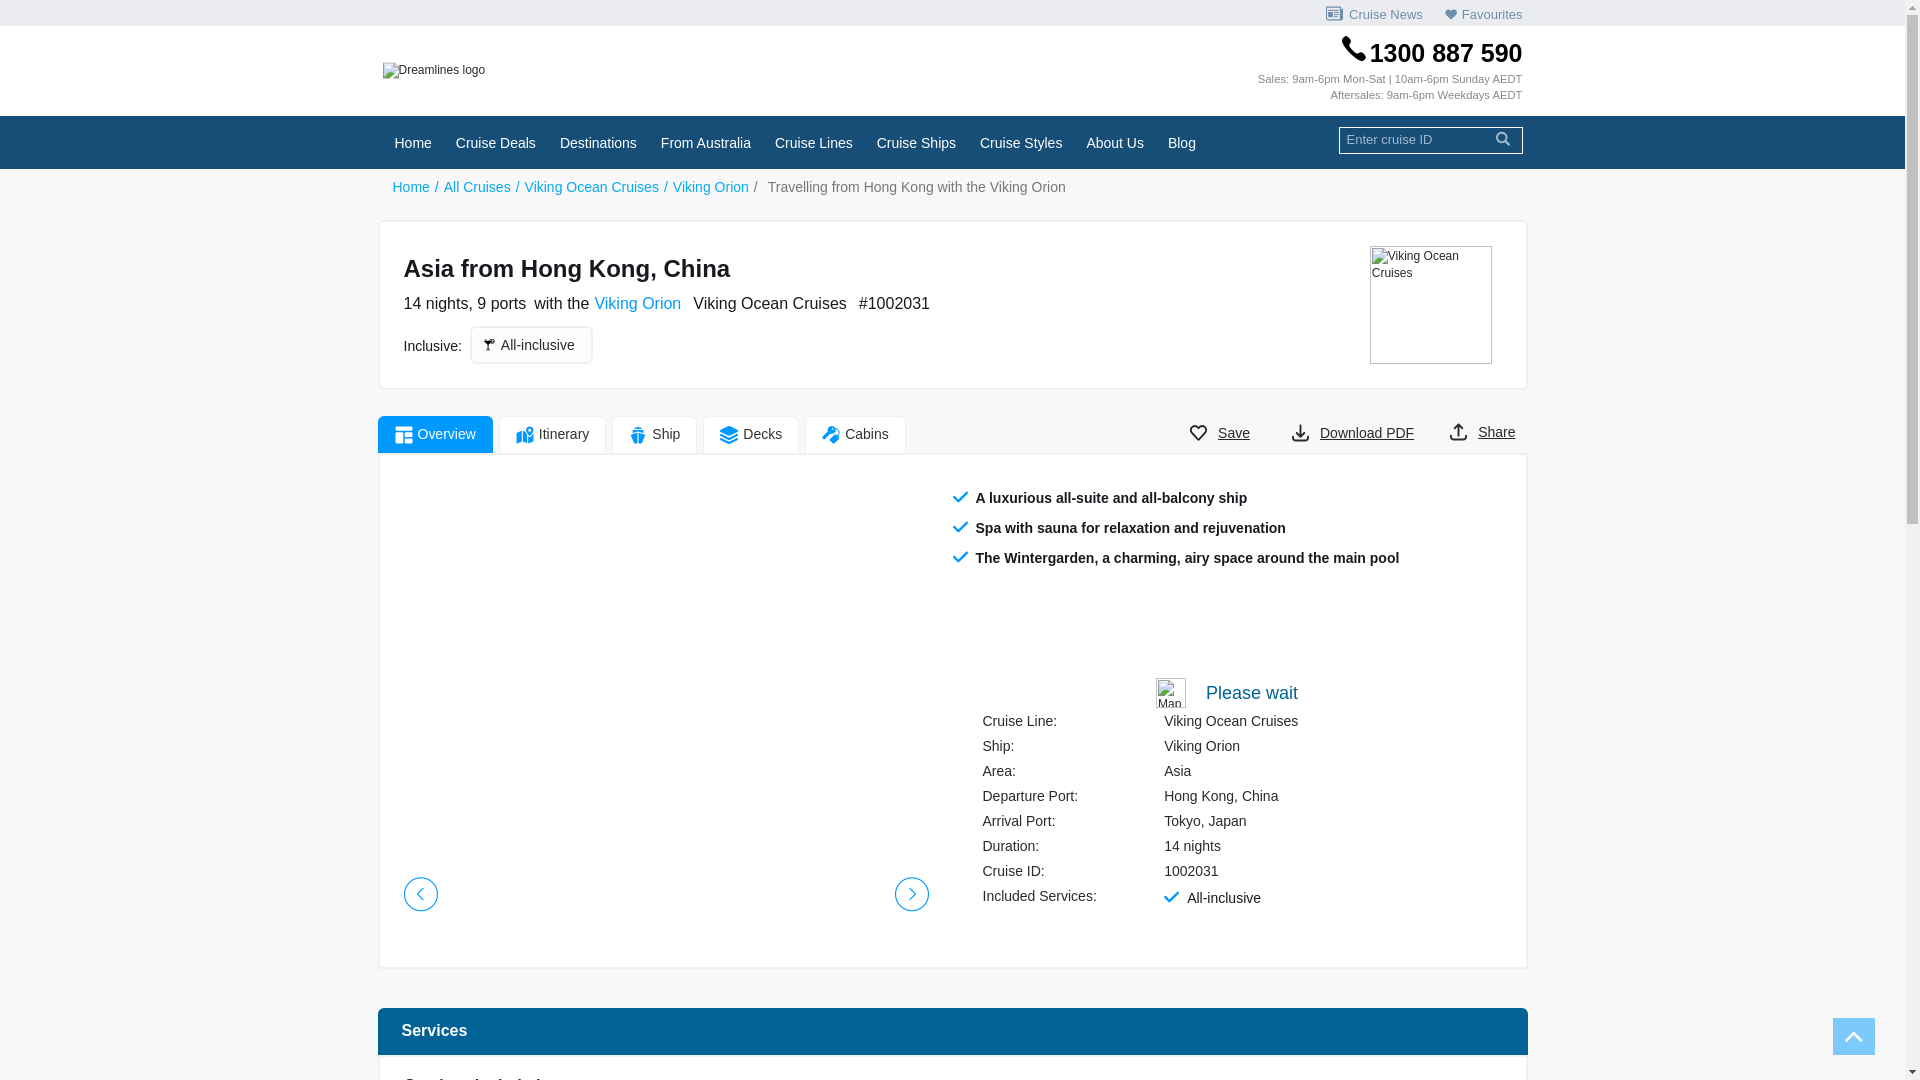 The width and height of the screenshot is (1920, 1080). Describe the element at coordinates (706, 143) in the screenshot. I see `From Australia` at that location.